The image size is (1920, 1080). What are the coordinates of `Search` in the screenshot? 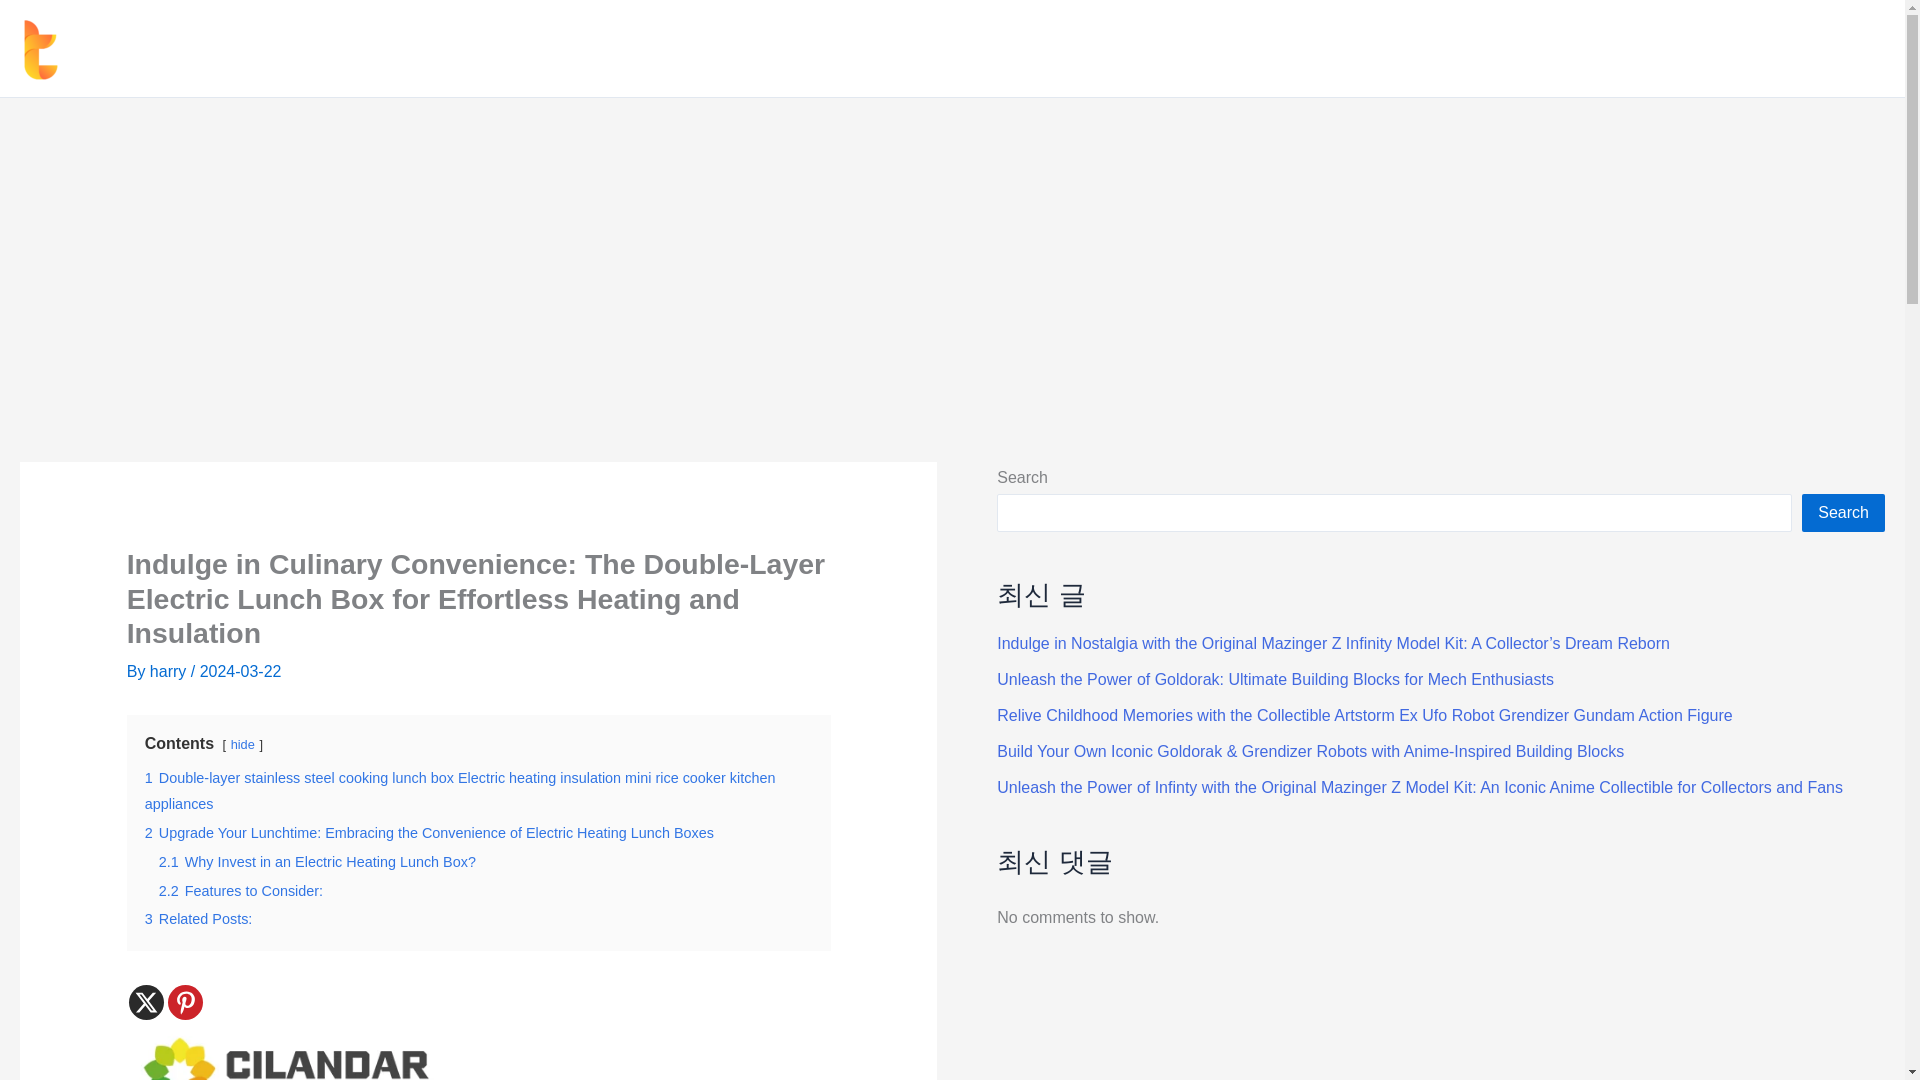 It's located at (1844, 512).